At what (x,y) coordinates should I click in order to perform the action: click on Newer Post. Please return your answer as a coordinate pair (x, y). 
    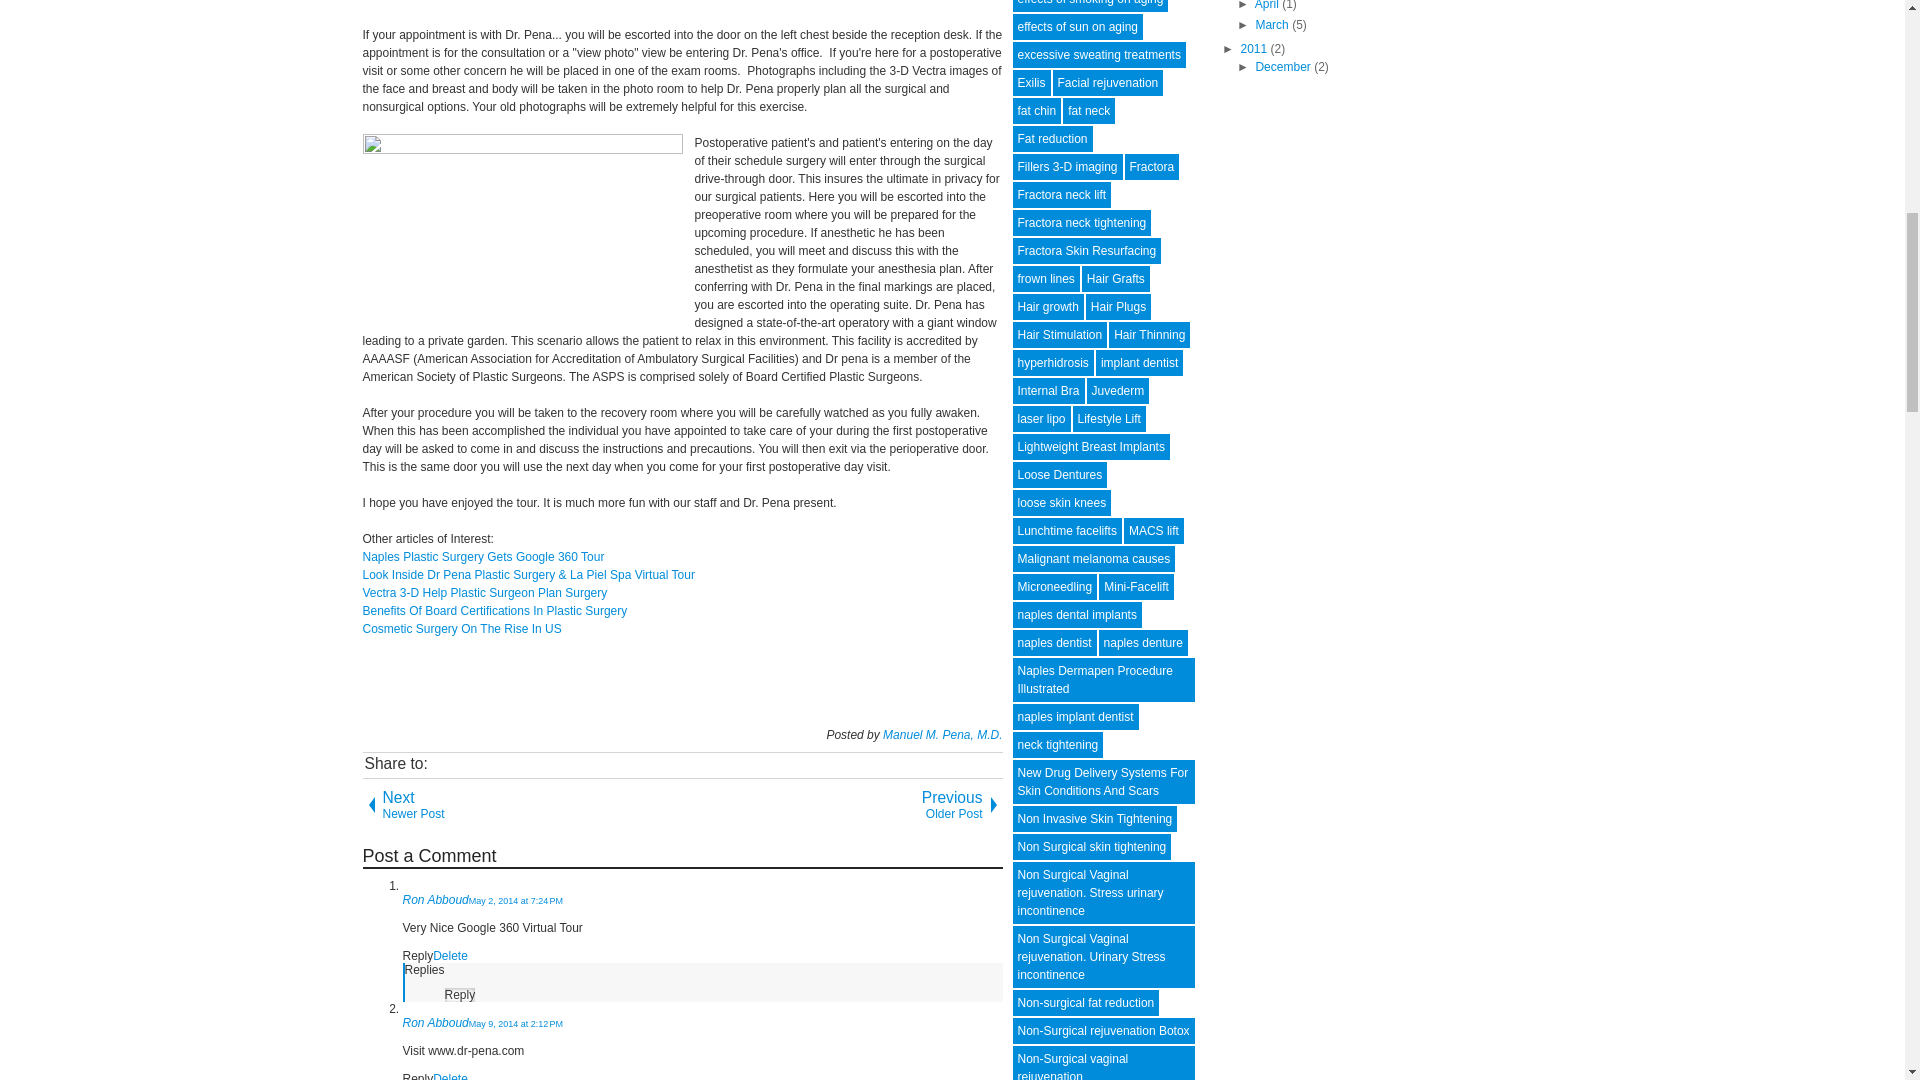
    Looking at the image, I should click on (522, 804).